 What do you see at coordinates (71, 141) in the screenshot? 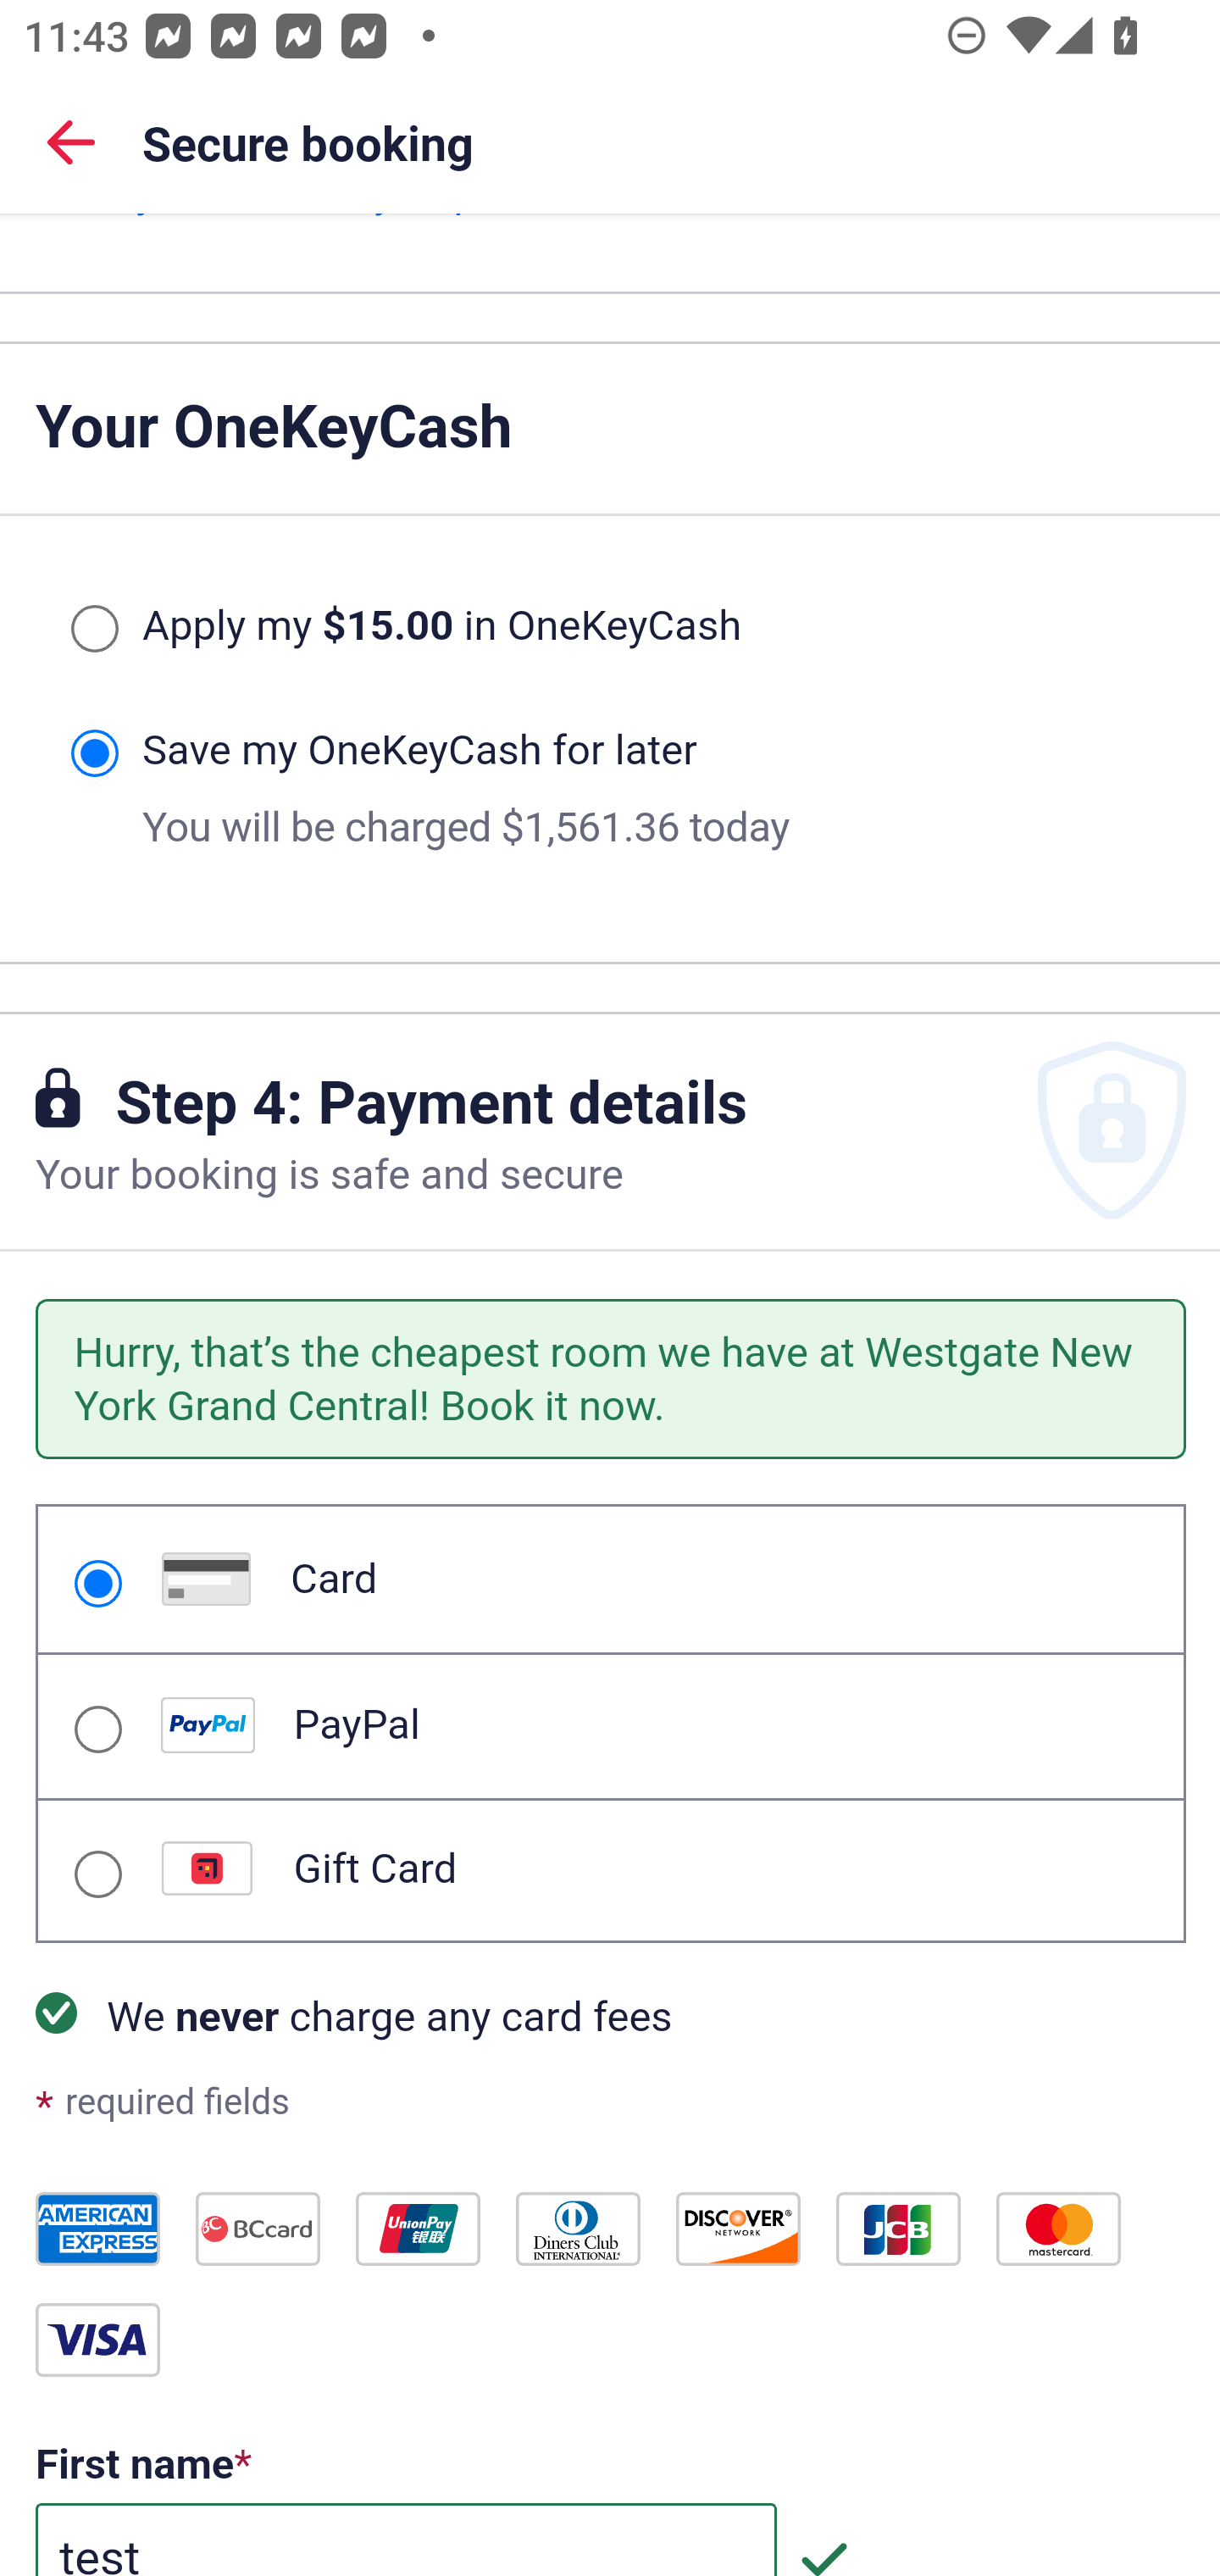
I see `Back` at bounding box center [71, 141].